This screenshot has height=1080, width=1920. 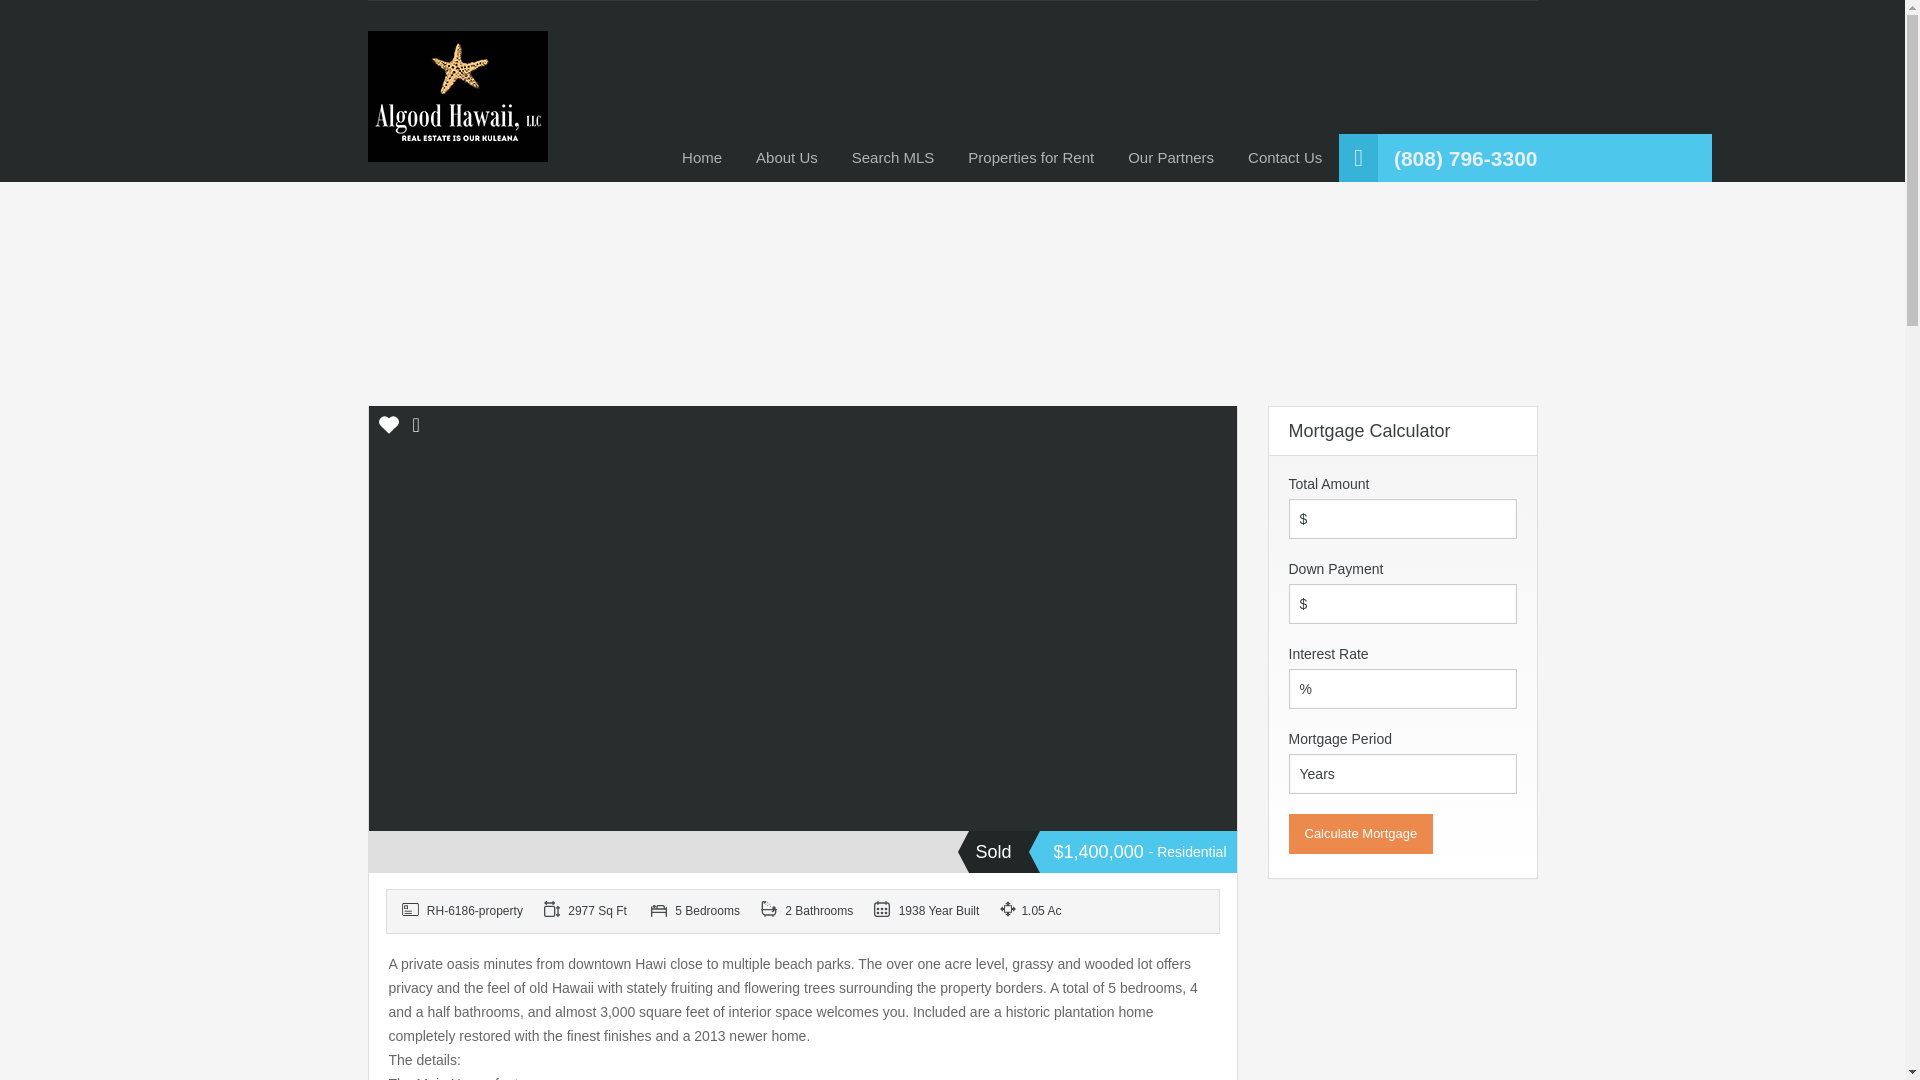 What do you see at coordinates (1360, 834) in the screenshot?
I see `Calculate Mortgage` at bounding box center [1360, 834].